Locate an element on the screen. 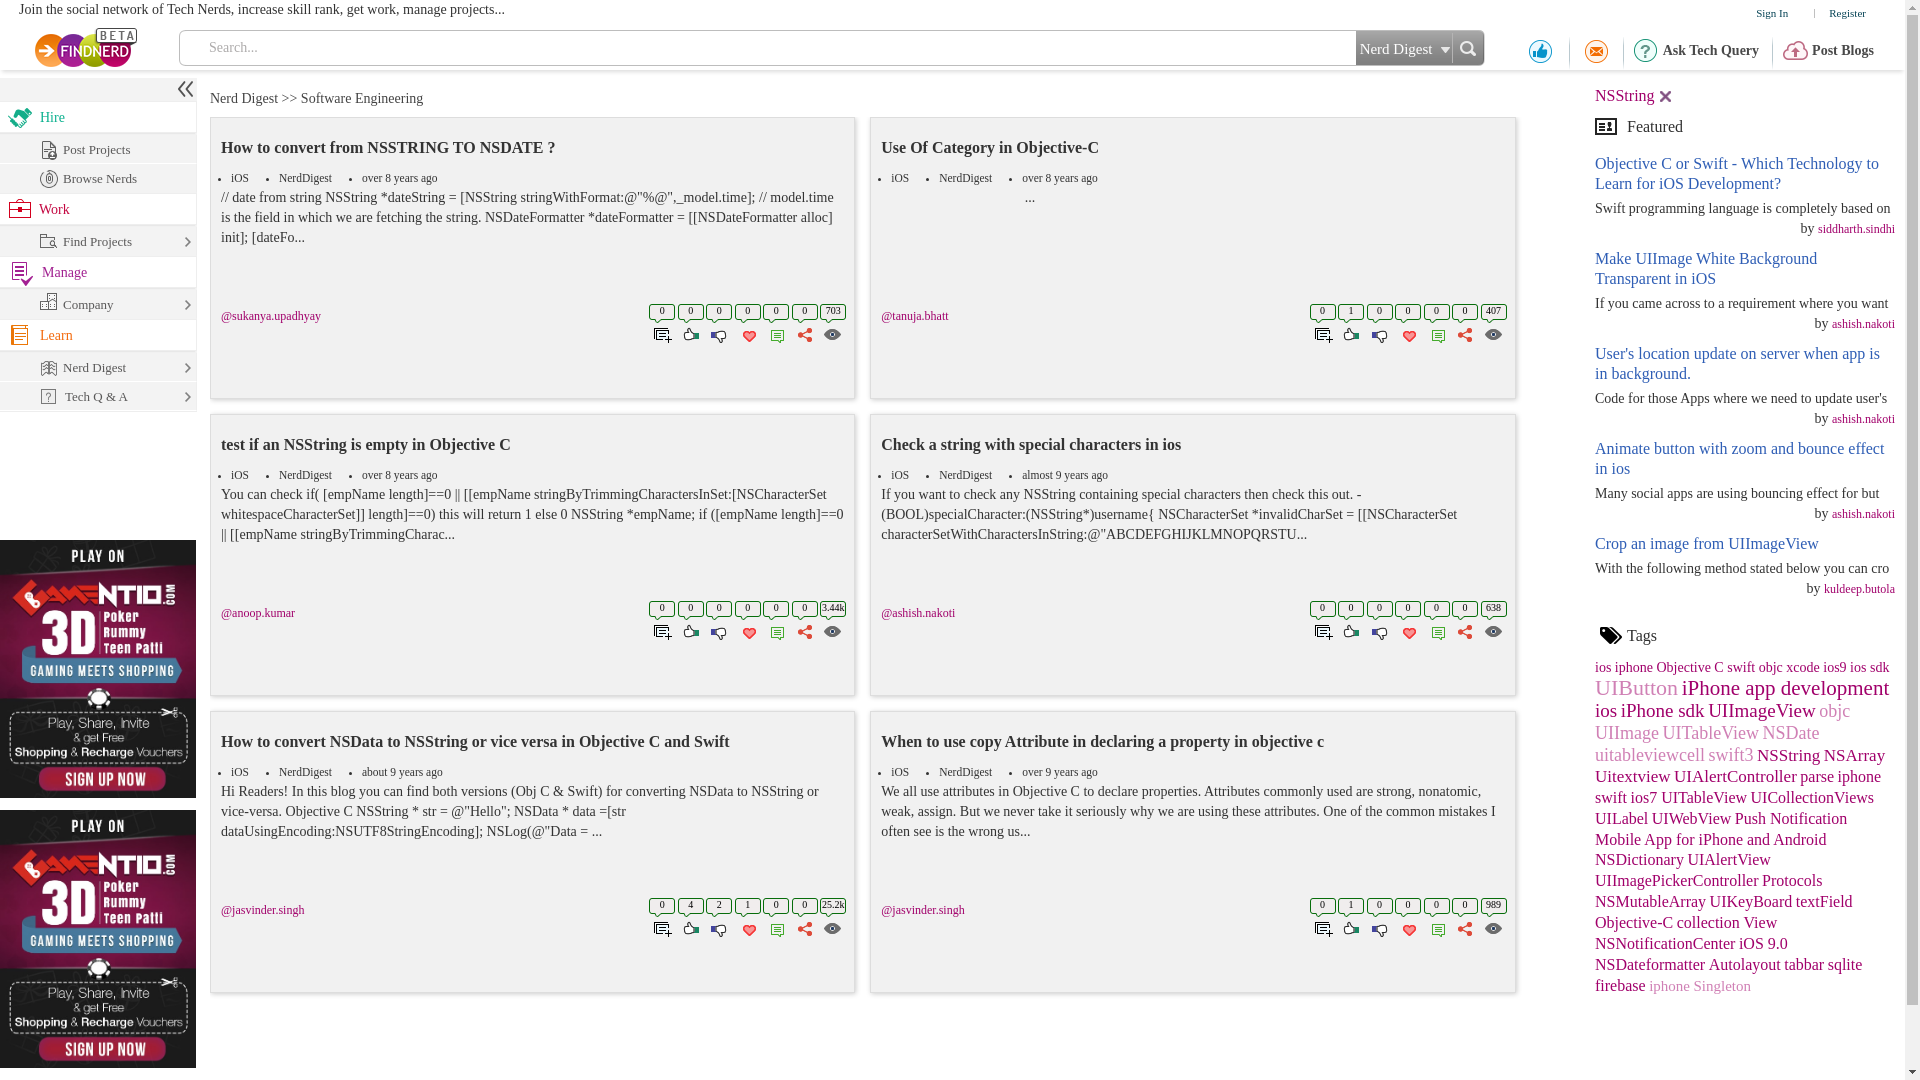 This screenshot has width=1920, height=1080. NSDate is located at coordinates (1791, 734).